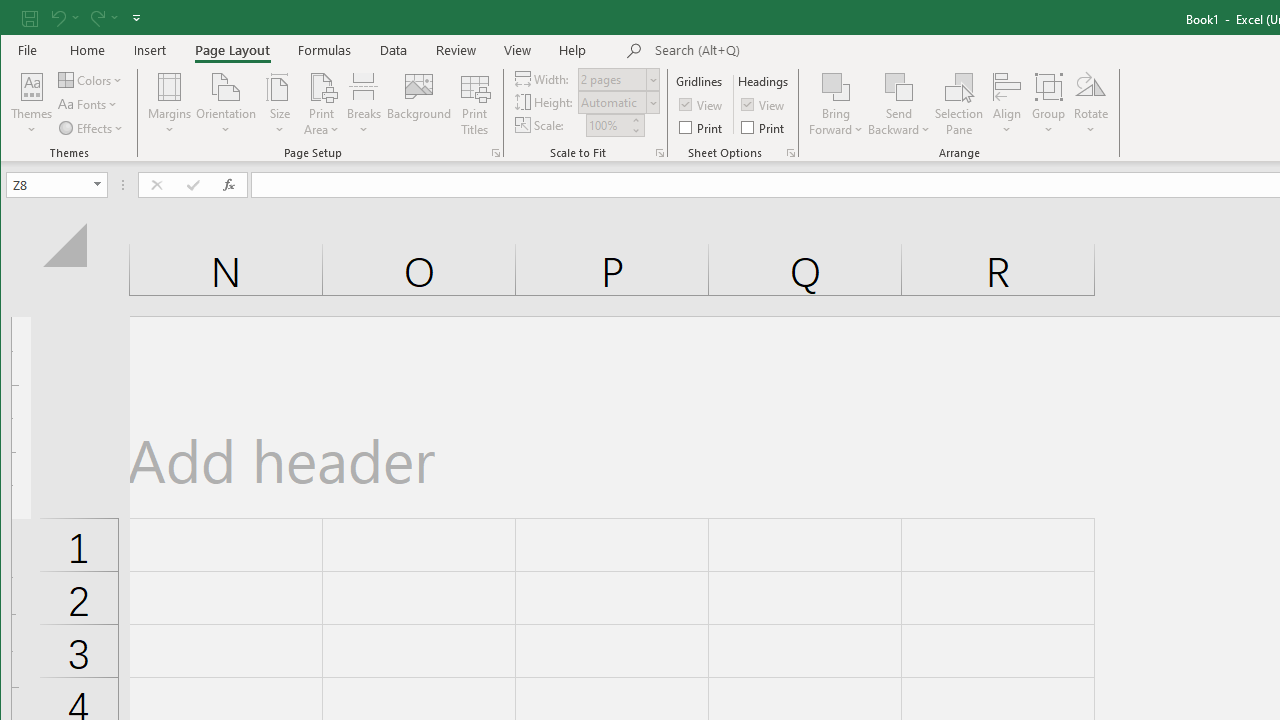 The width and height of the screenshot is (1280, 720). I want to click on Height, so click(619, 102).